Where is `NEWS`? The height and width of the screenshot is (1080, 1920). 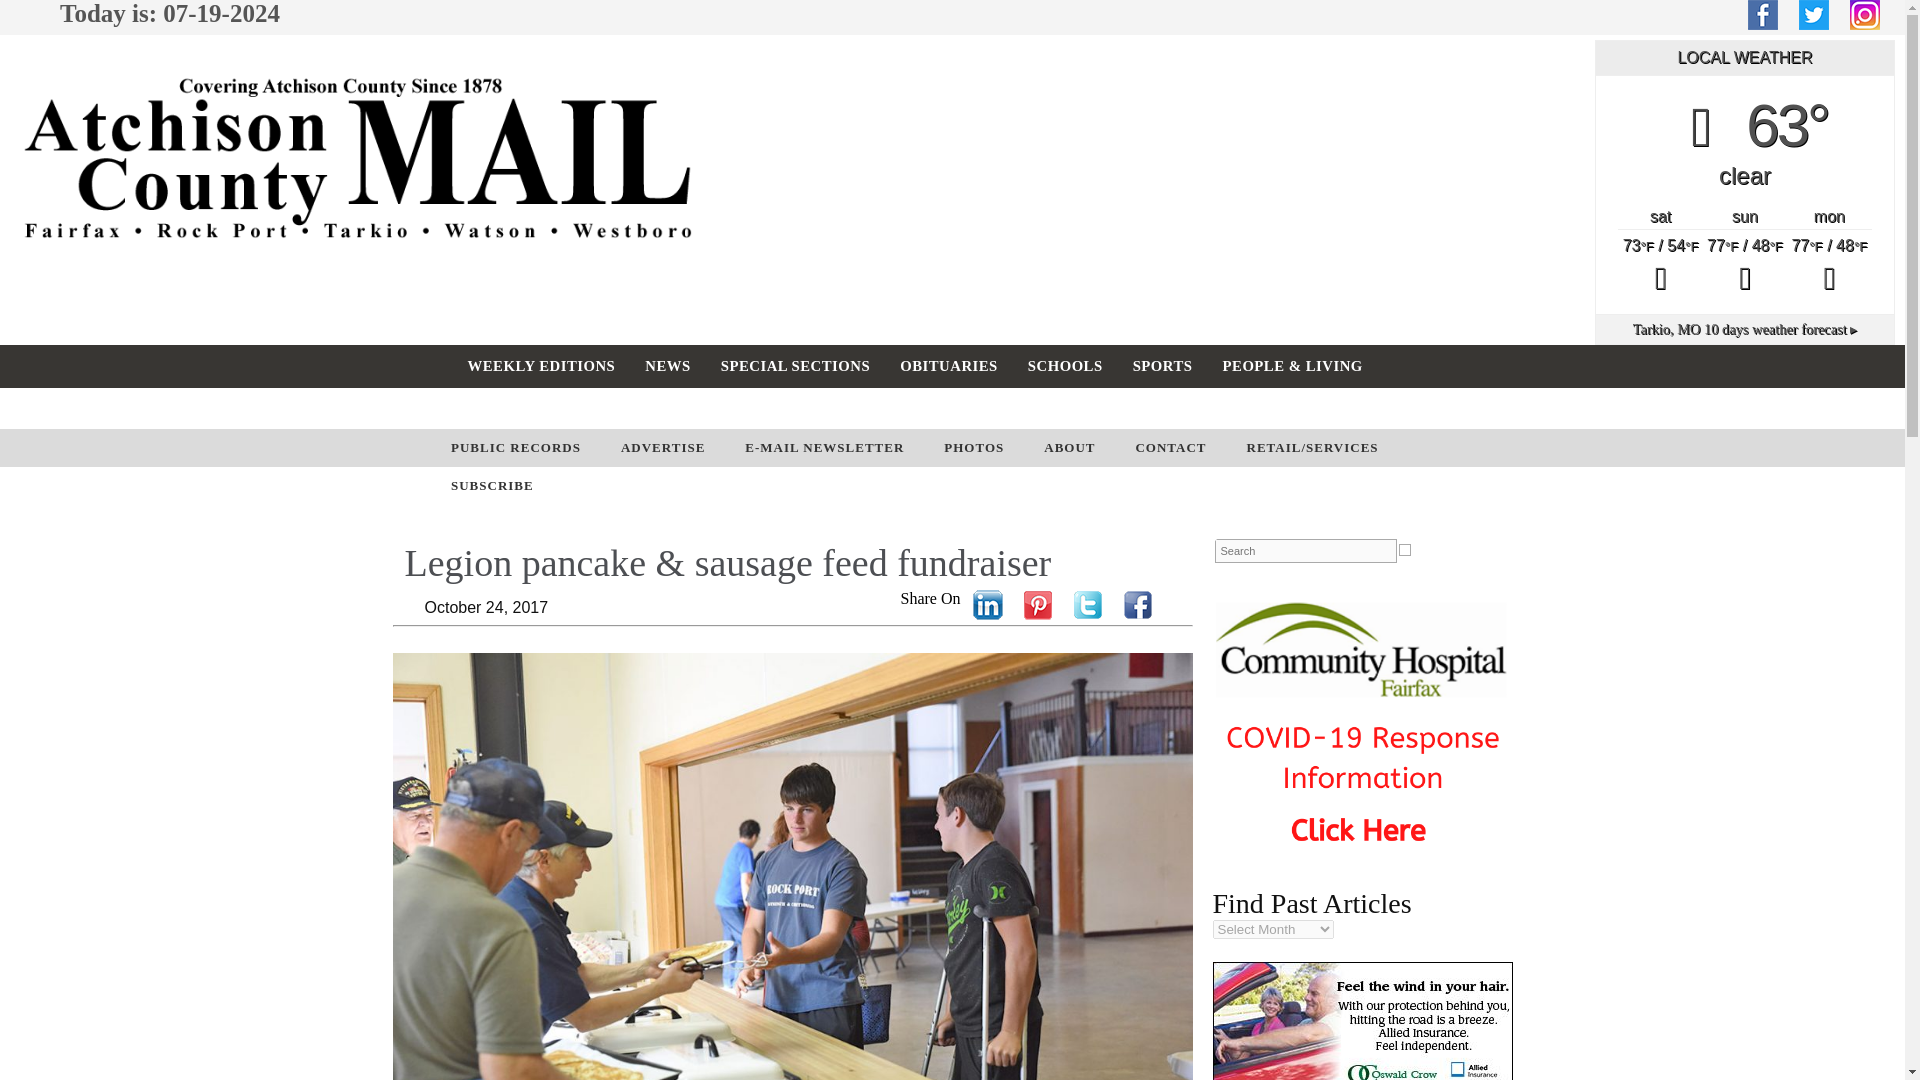
NEWS is located at coordinates (666, 365).